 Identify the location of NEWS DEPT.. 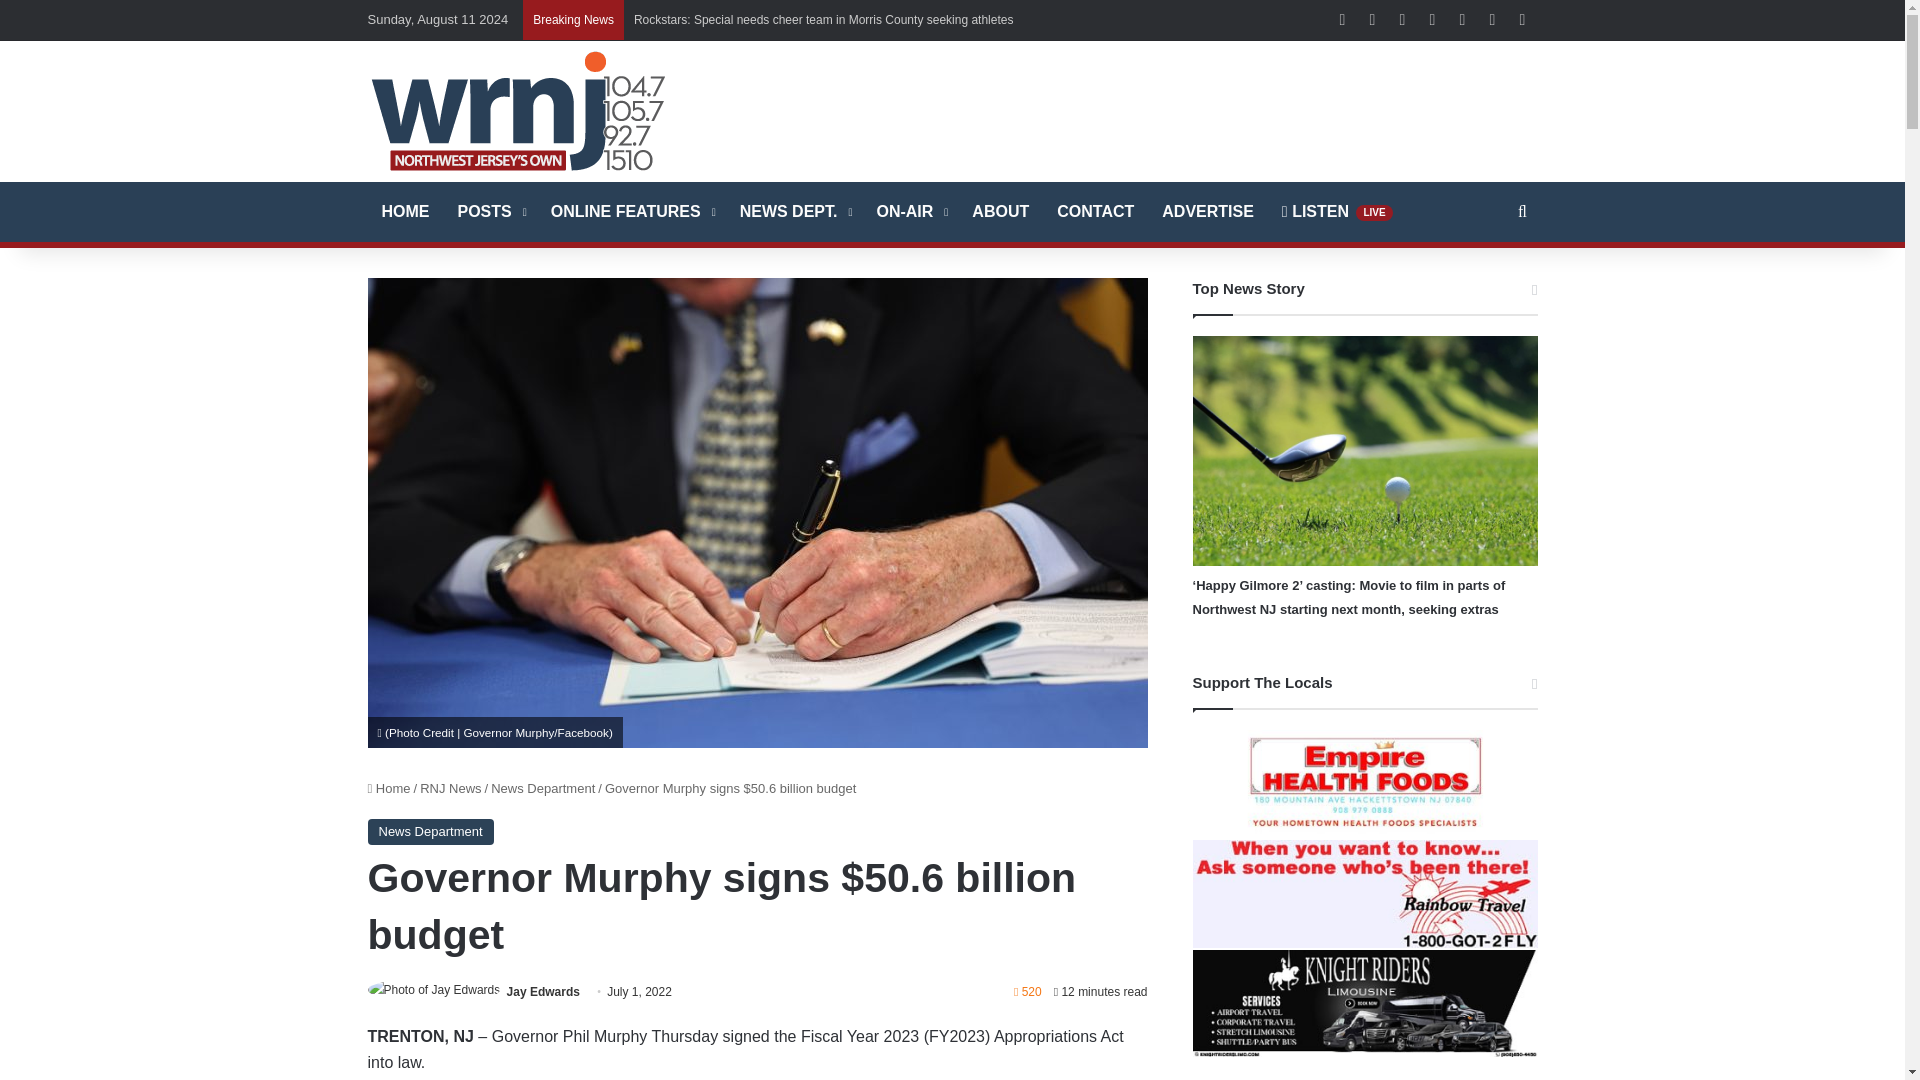
(794, 212).